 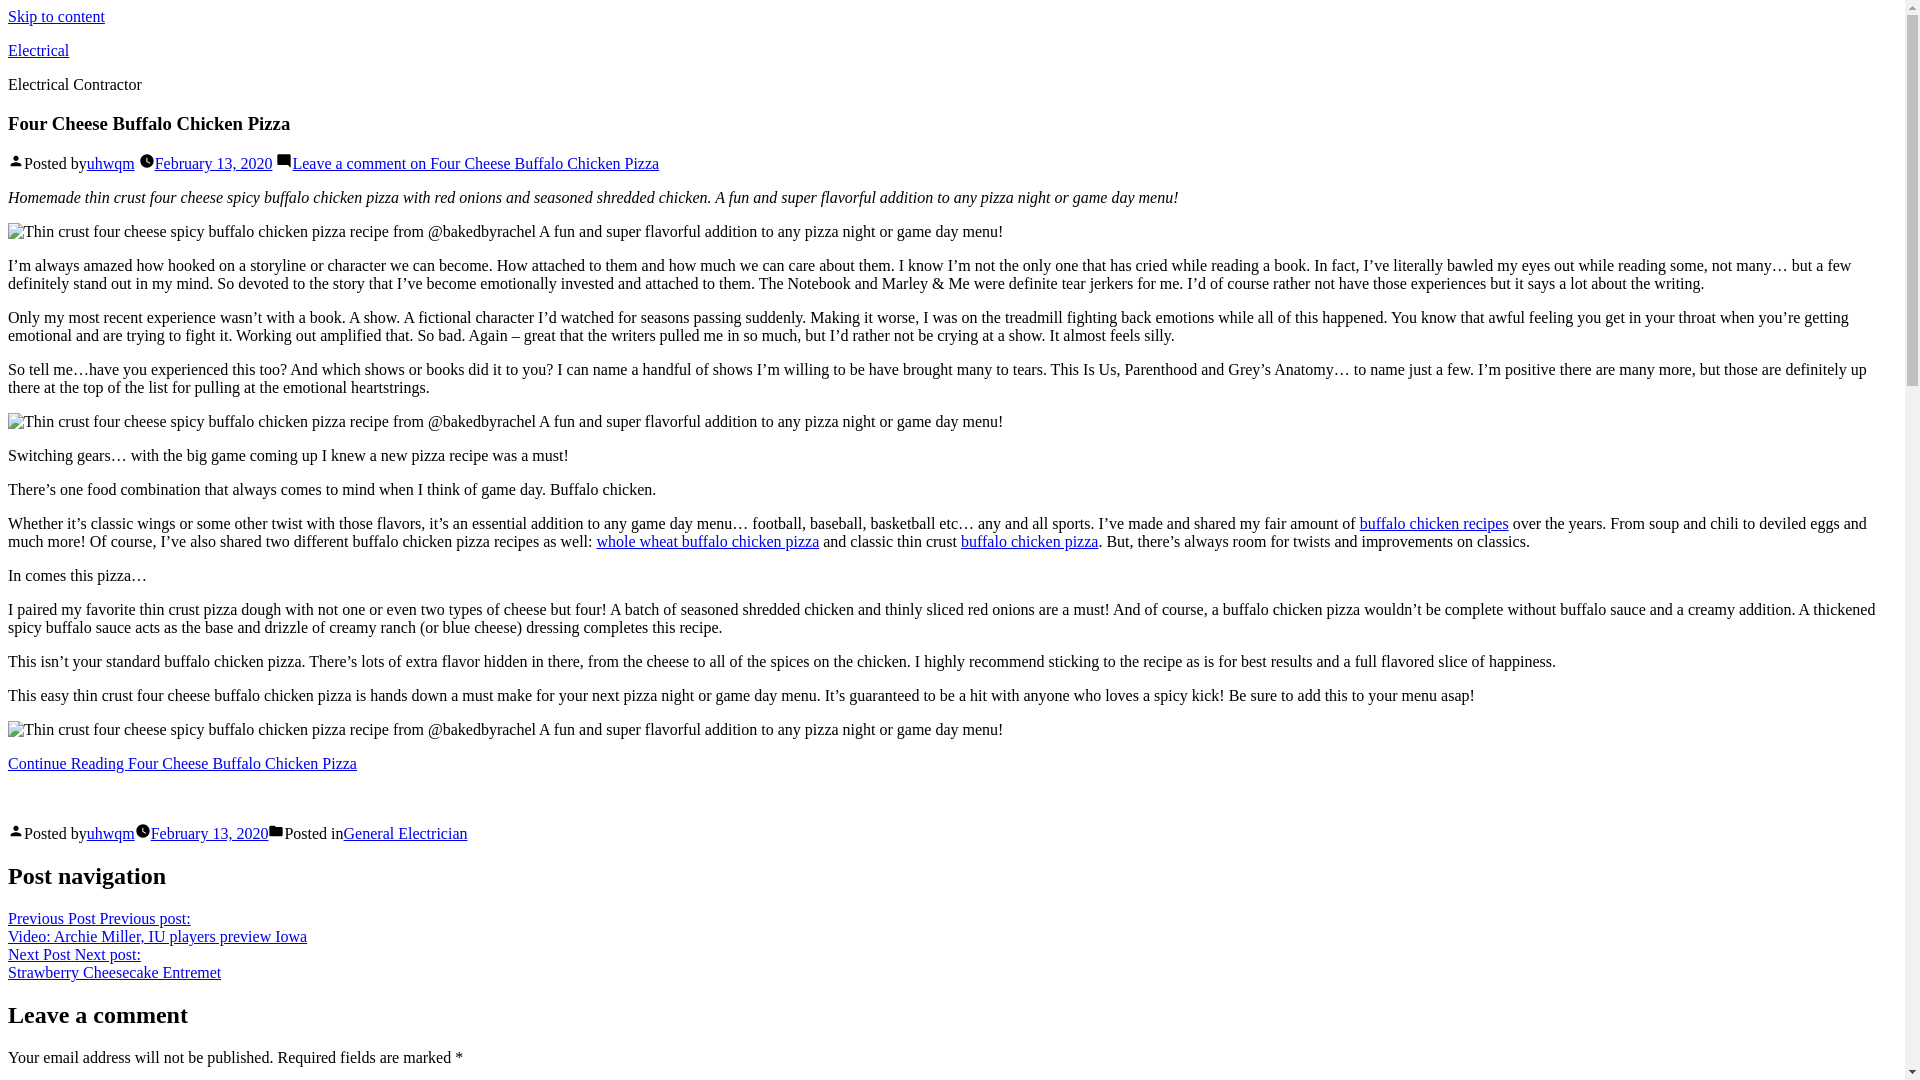 What do you see at coordinates (214, 163) in the screenshot?
I see `February 13, 2020` at bounding box center [214, 163].